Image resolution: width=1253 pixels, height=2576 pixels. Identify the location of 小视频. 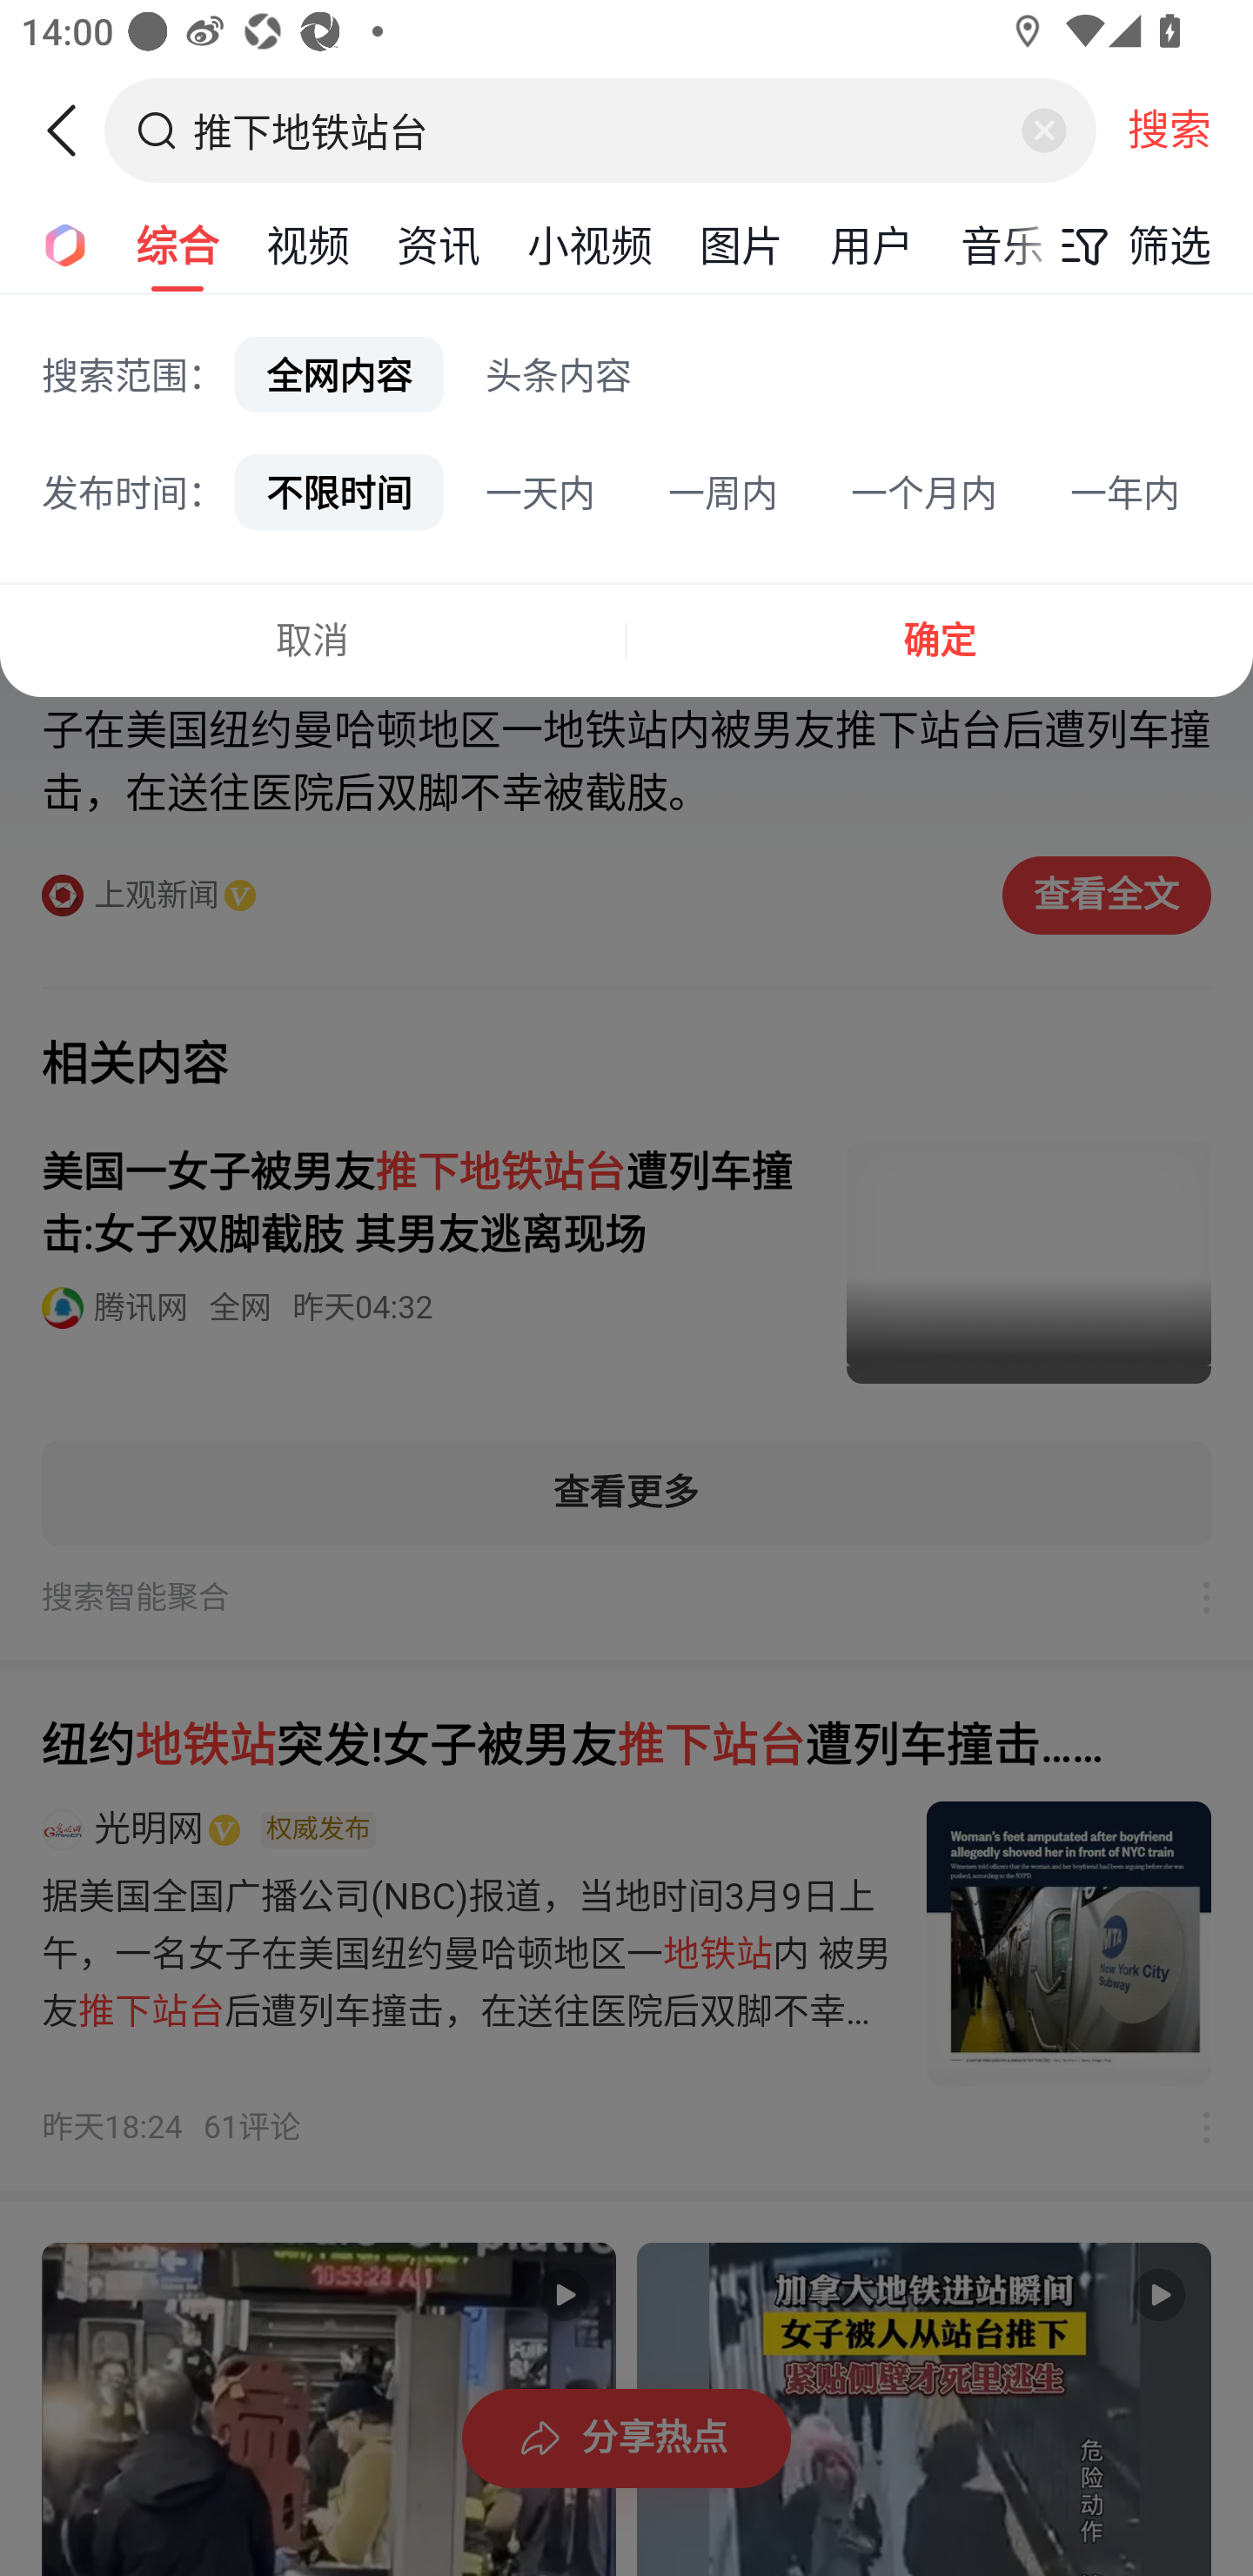
(590, 244).